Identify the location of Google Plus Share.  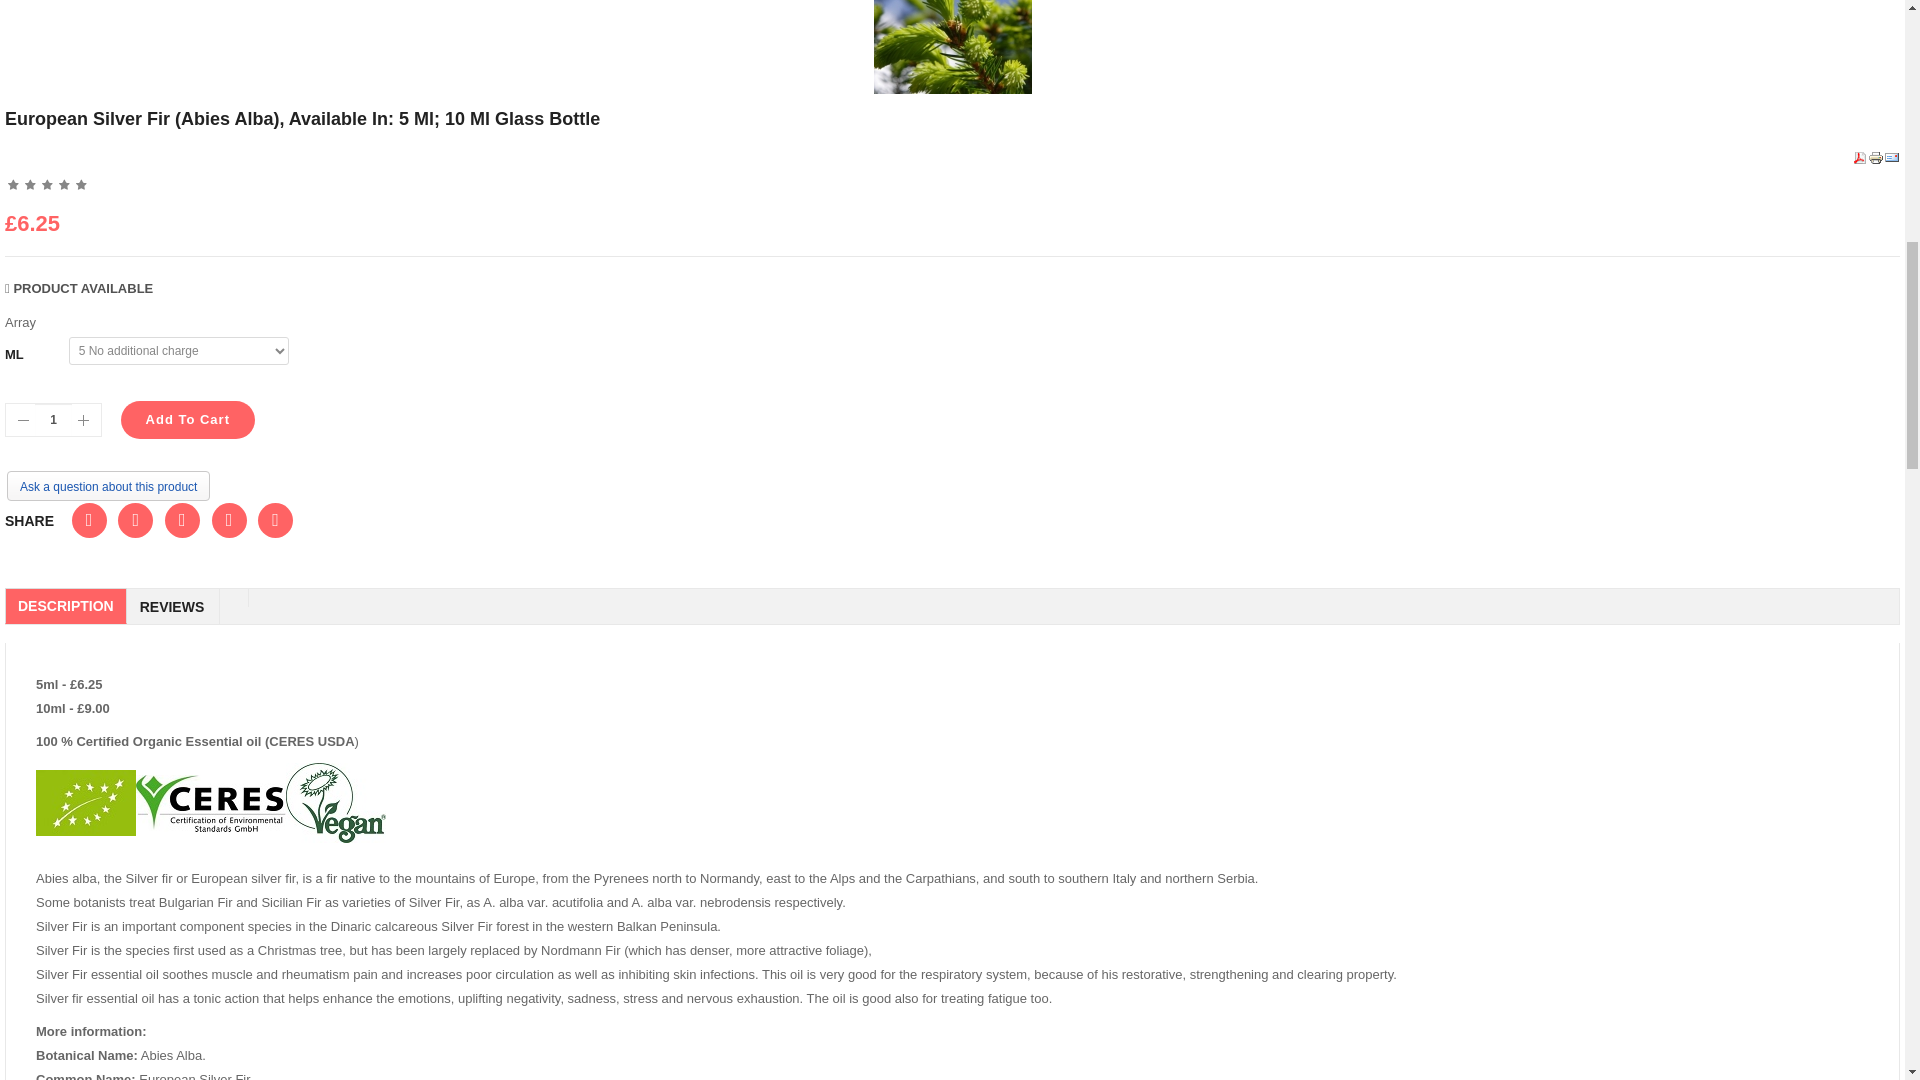
(135, 520).